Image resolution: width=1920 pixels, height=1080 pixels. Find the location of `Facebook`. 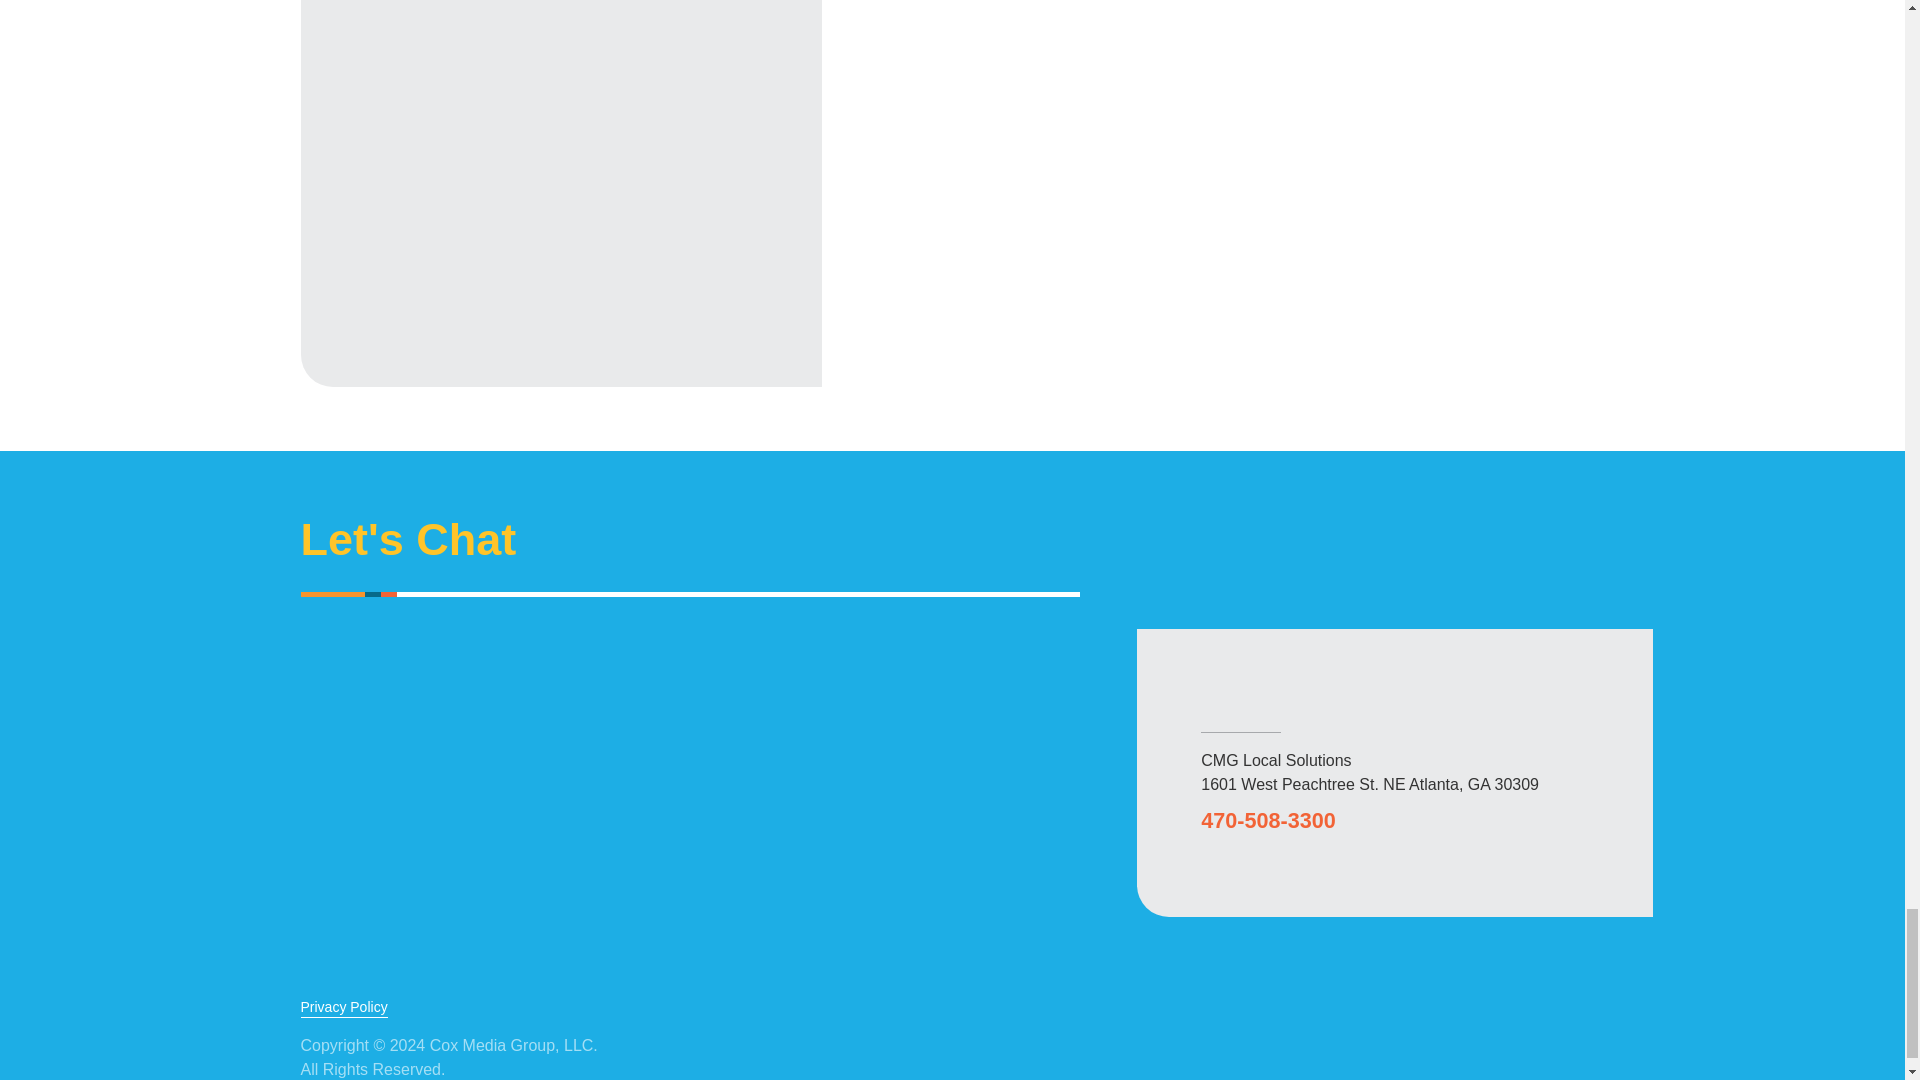

Facebook is located at coordinates (1379, 1038).